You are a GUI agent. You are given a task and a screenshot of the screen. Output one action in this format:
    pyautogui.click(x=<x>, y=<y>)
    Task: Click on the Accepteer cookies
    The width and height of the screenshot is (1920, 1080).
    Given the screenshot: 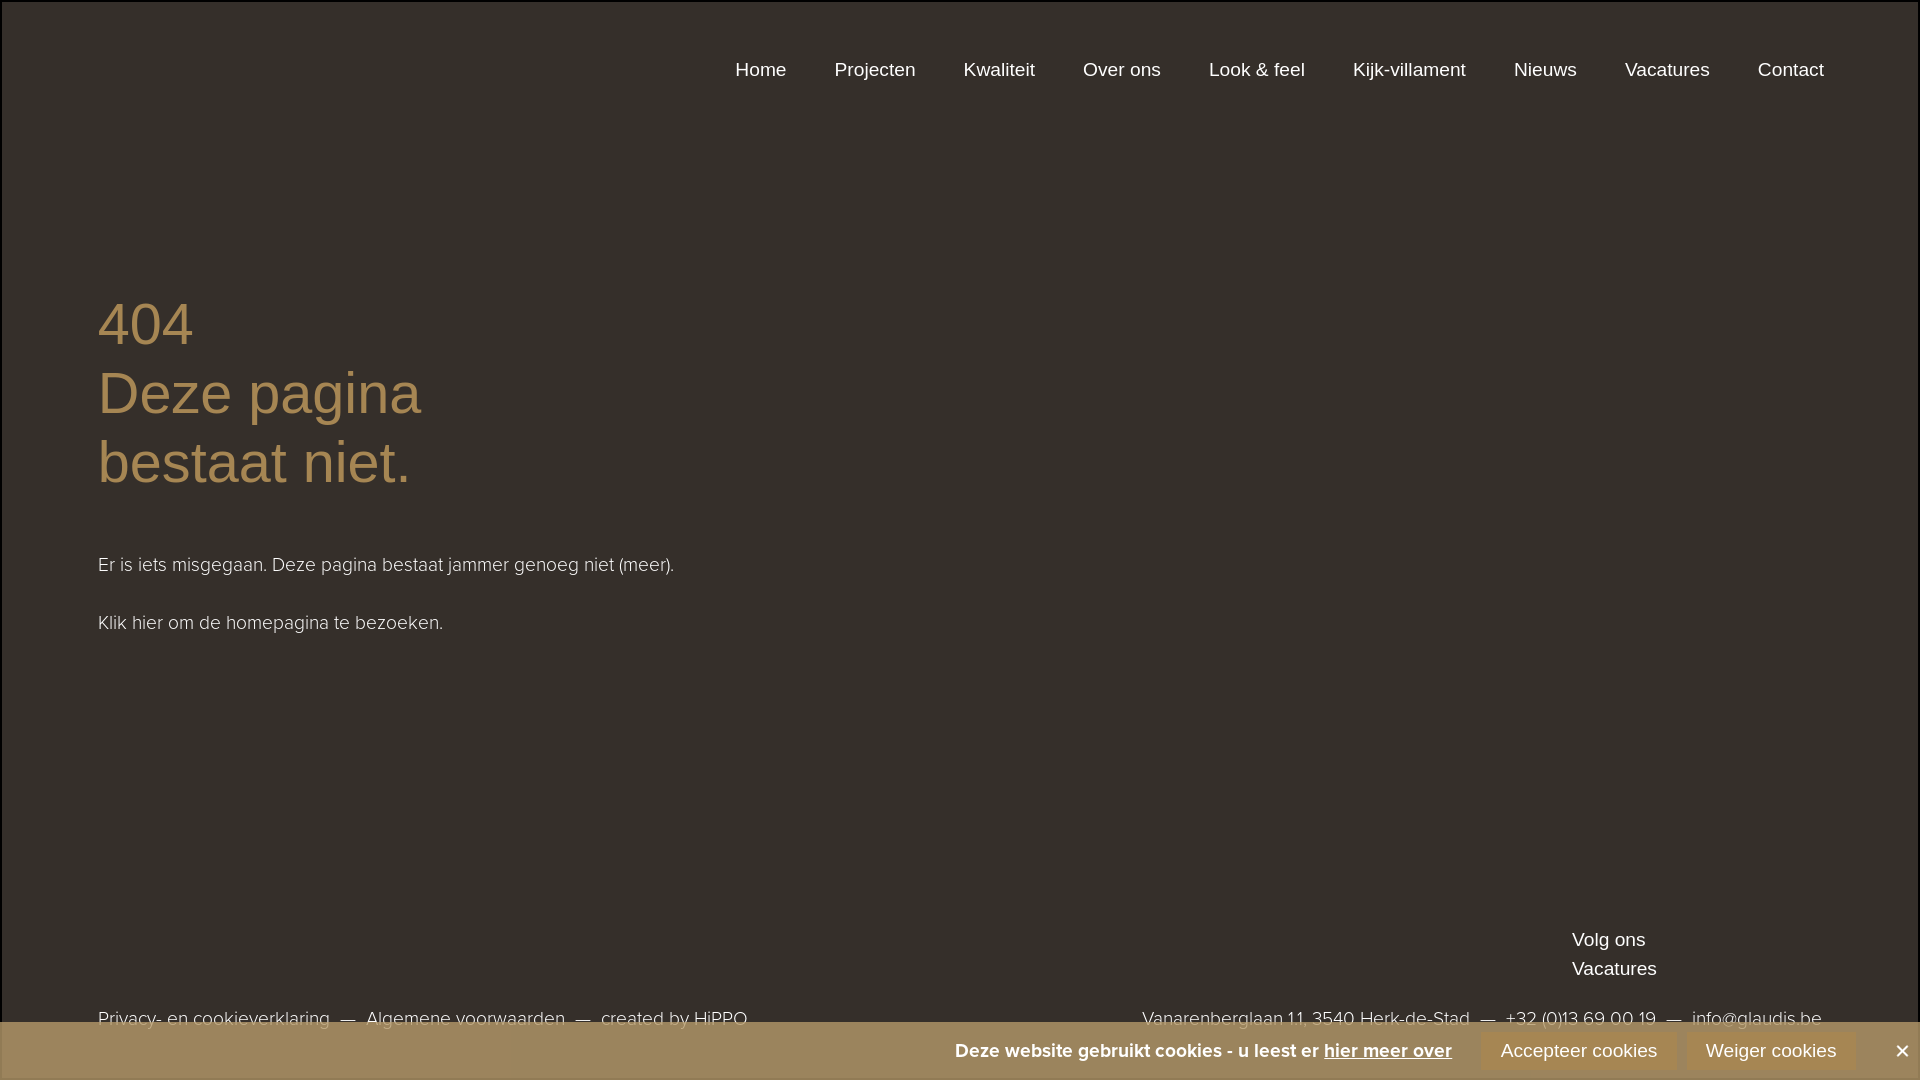 What is the action you would take?
    pyautogui.click(x=1578, y=1051)
    